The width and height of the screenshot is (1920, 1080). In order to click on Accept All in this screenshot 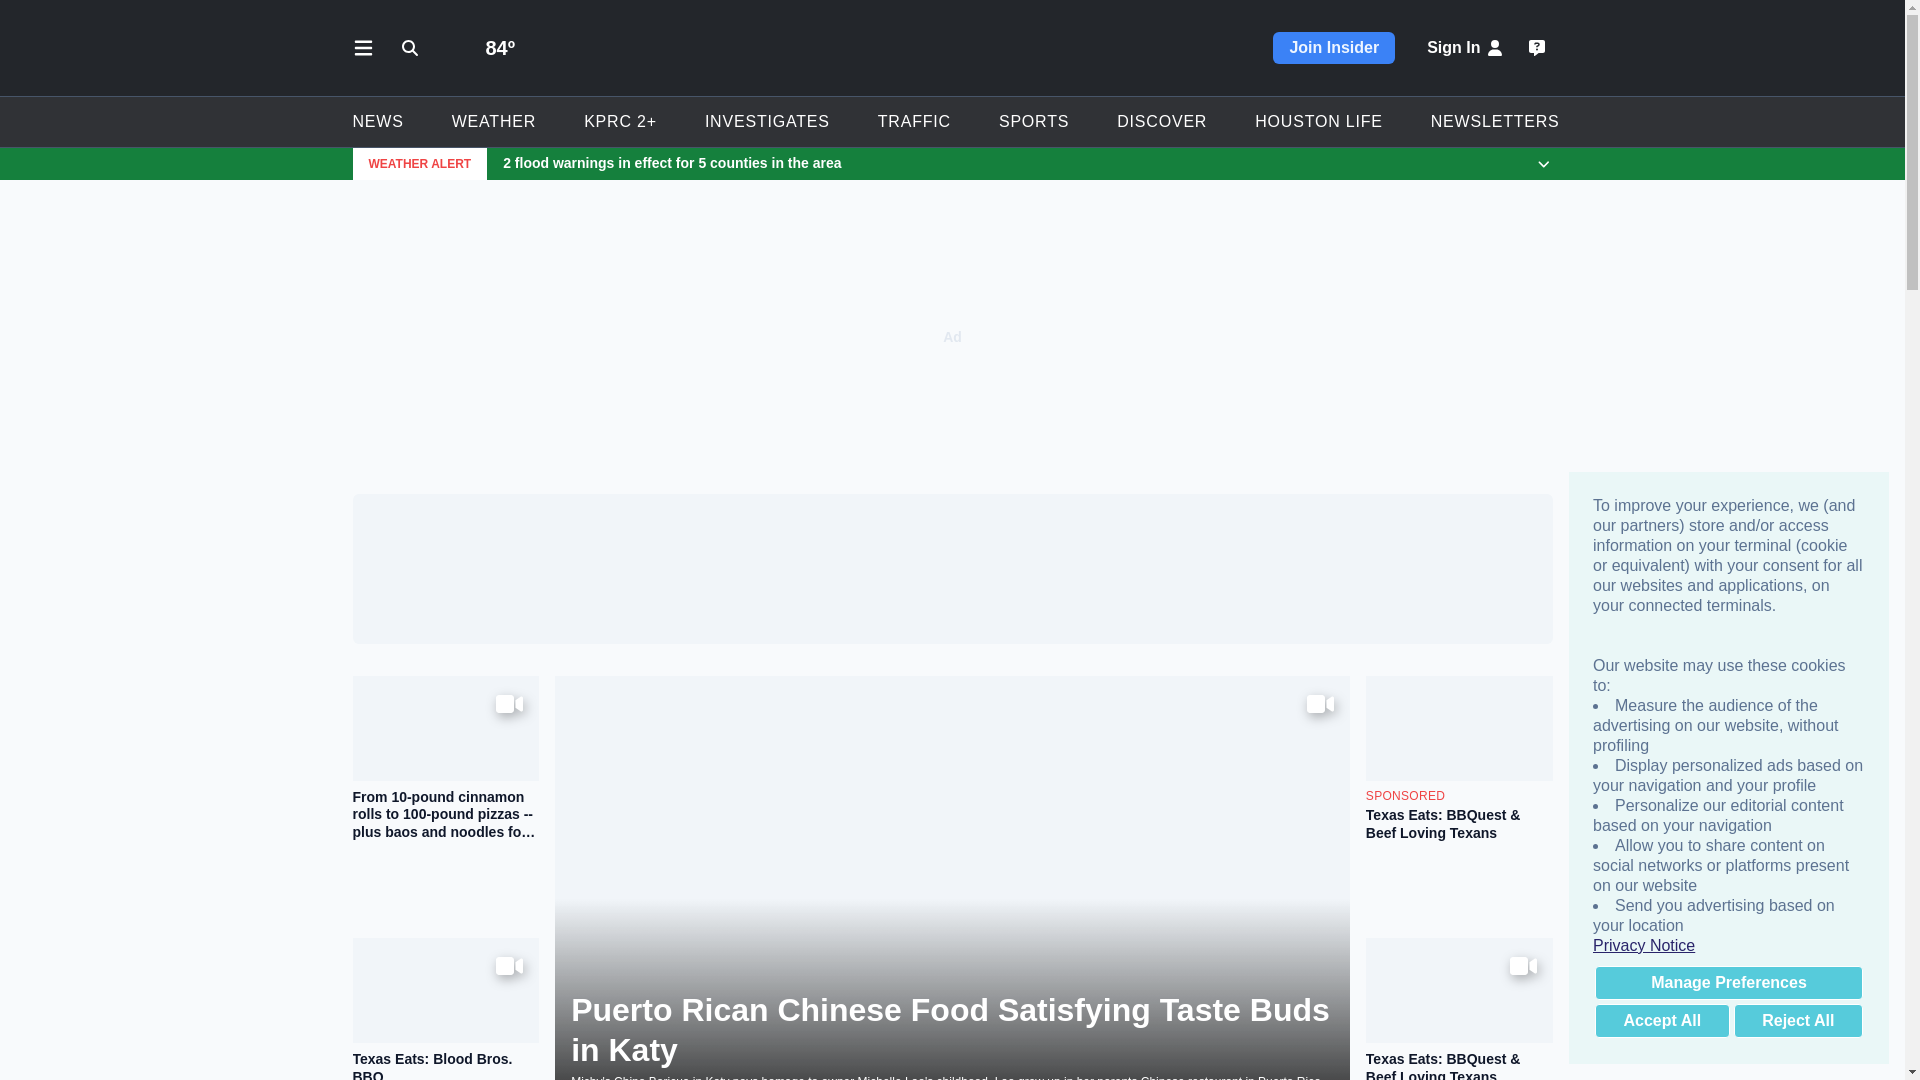, I will do `click(1662, 1020)`.